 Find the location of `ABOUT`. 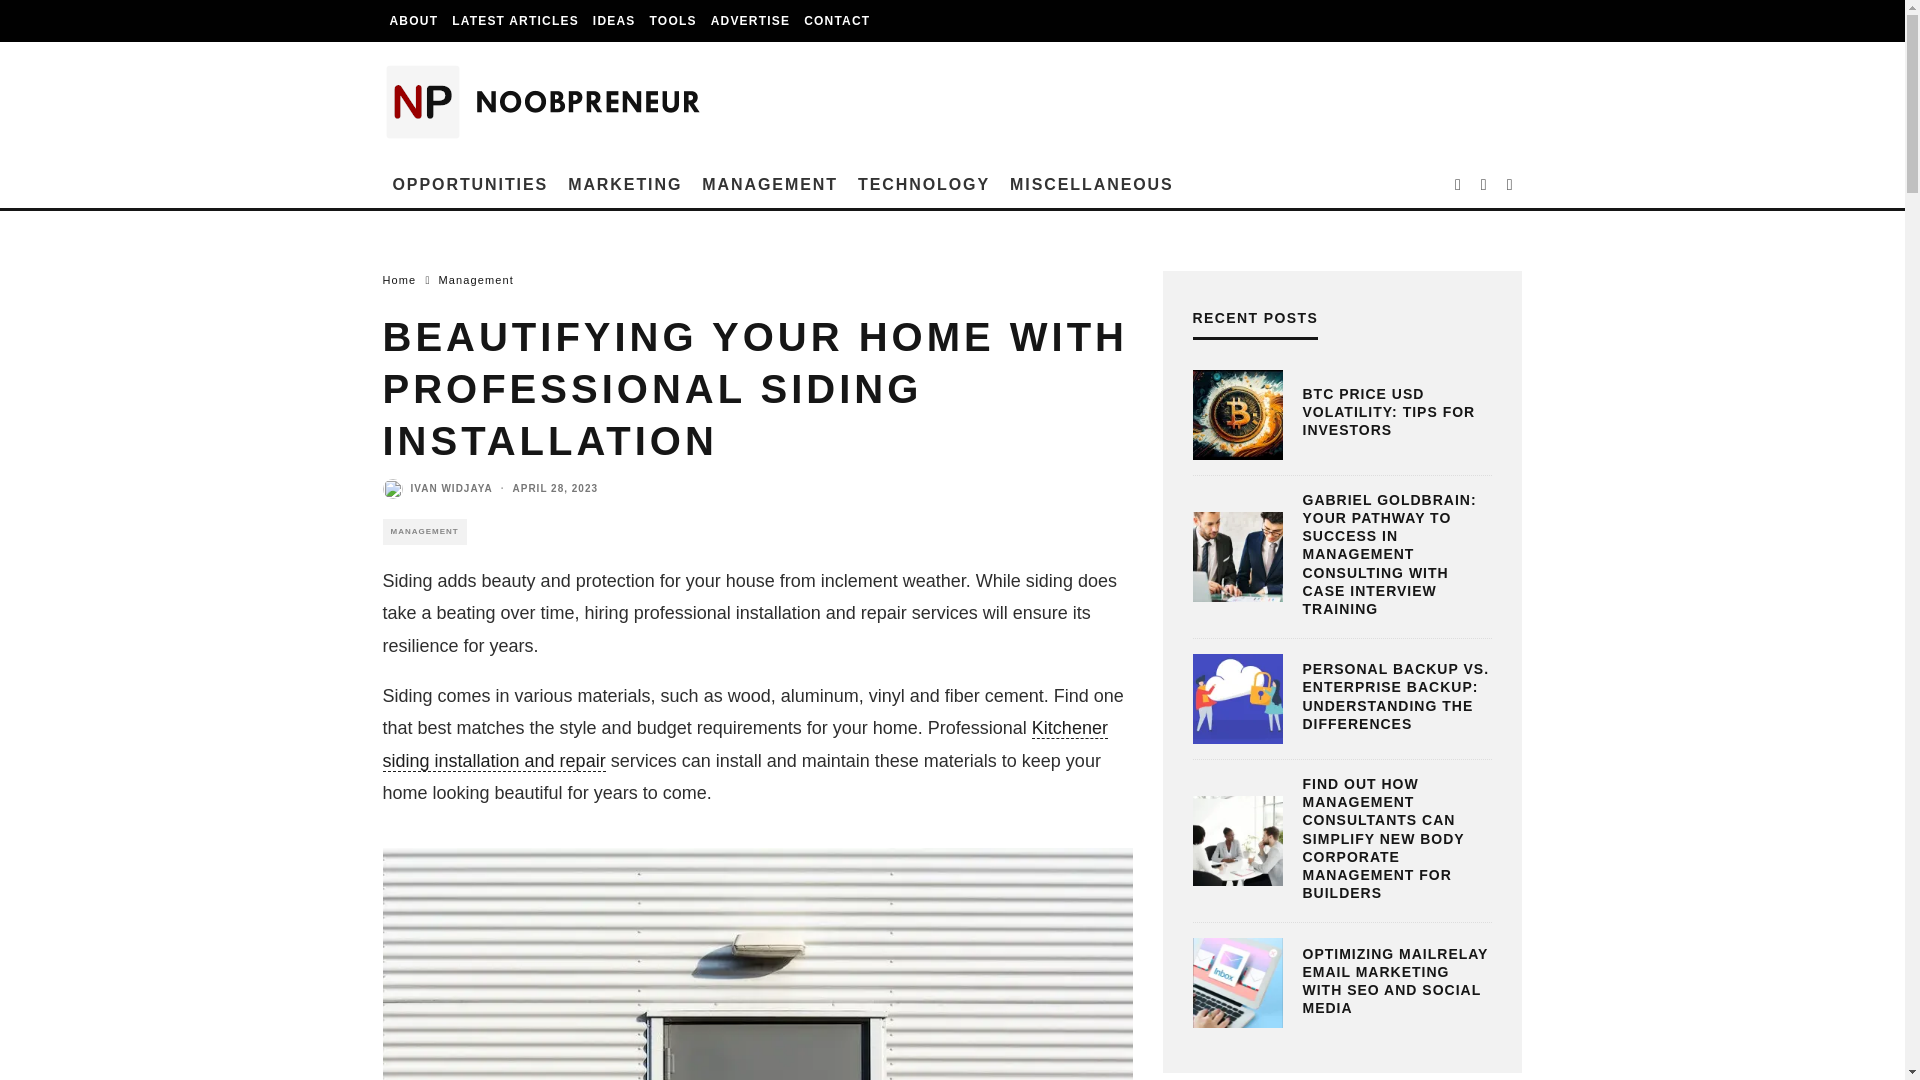

ABOUT is located at coordinates (414, 21).